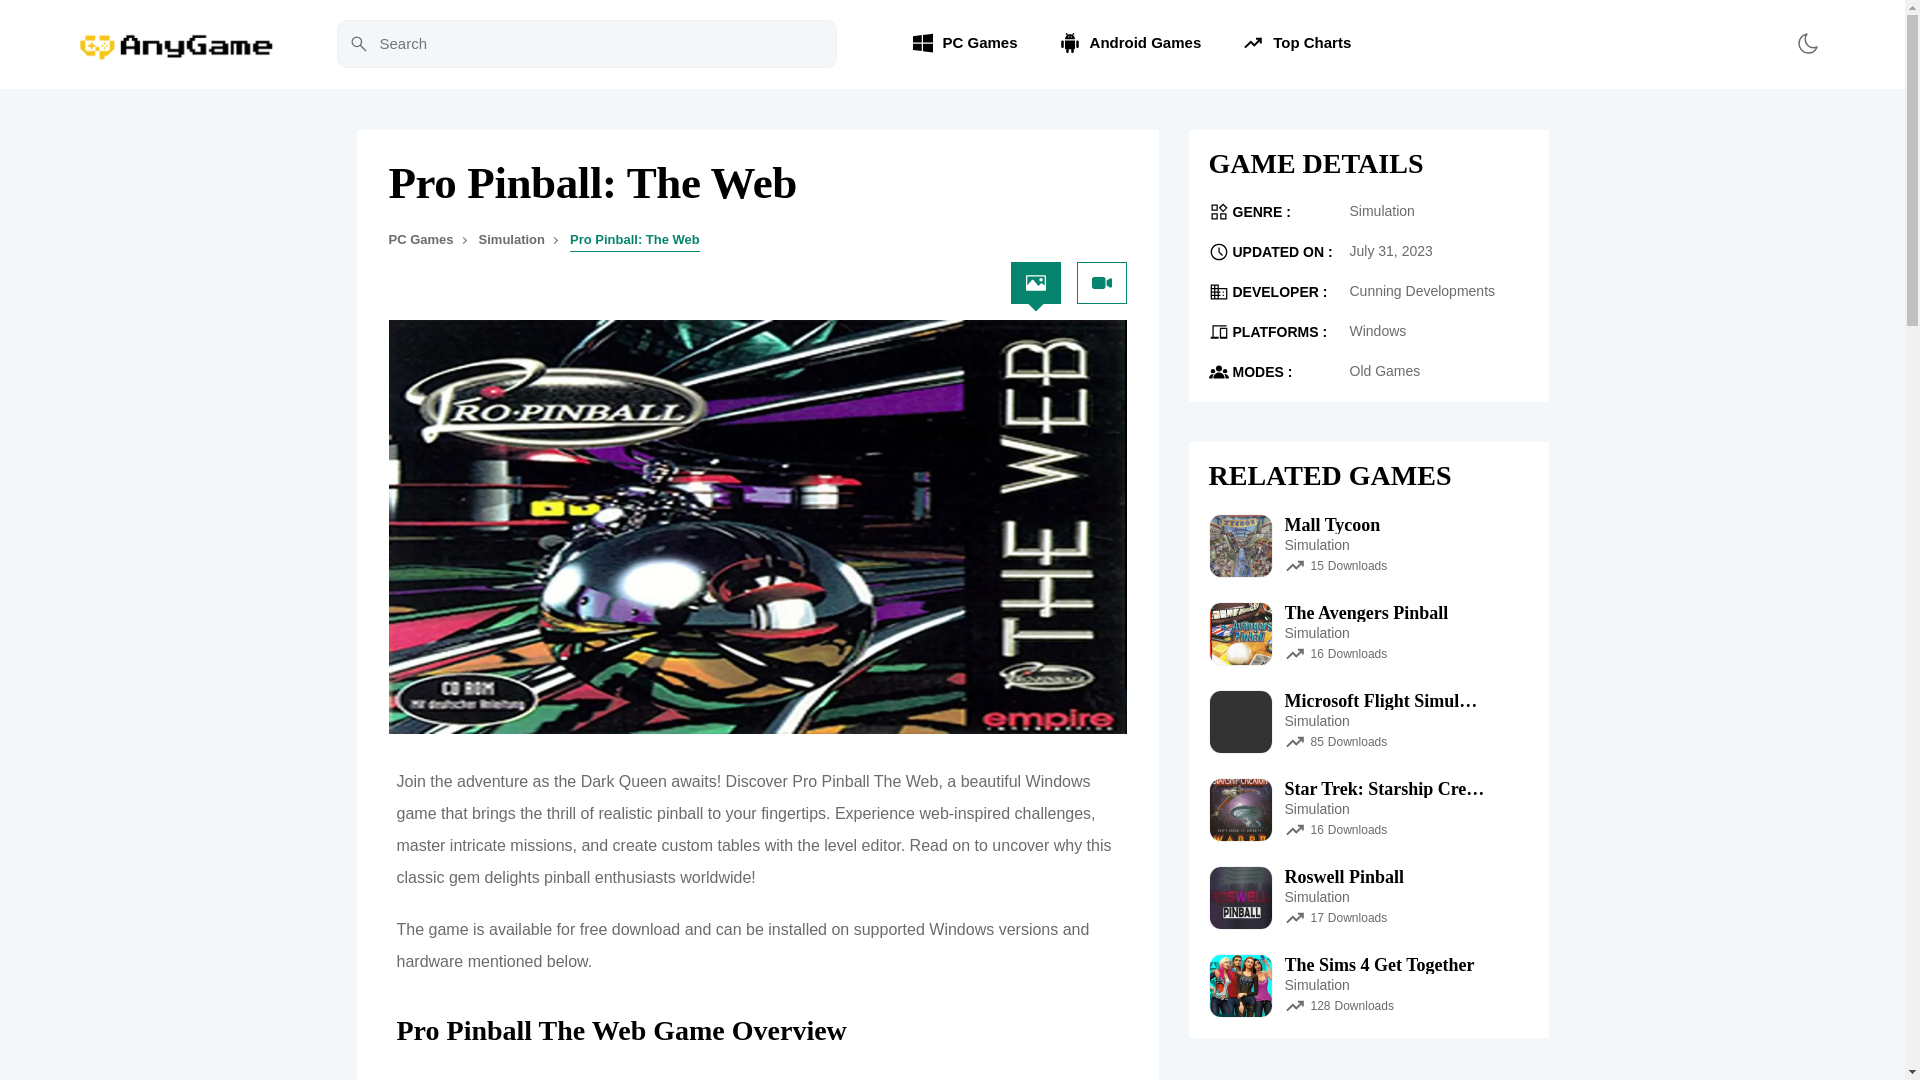 The height and width of the screenshot is (1080, 1920). What do you see at coordinates (1382, 210) in the screenshot?
I see `Simulation` at bounding box center [1382, 210].